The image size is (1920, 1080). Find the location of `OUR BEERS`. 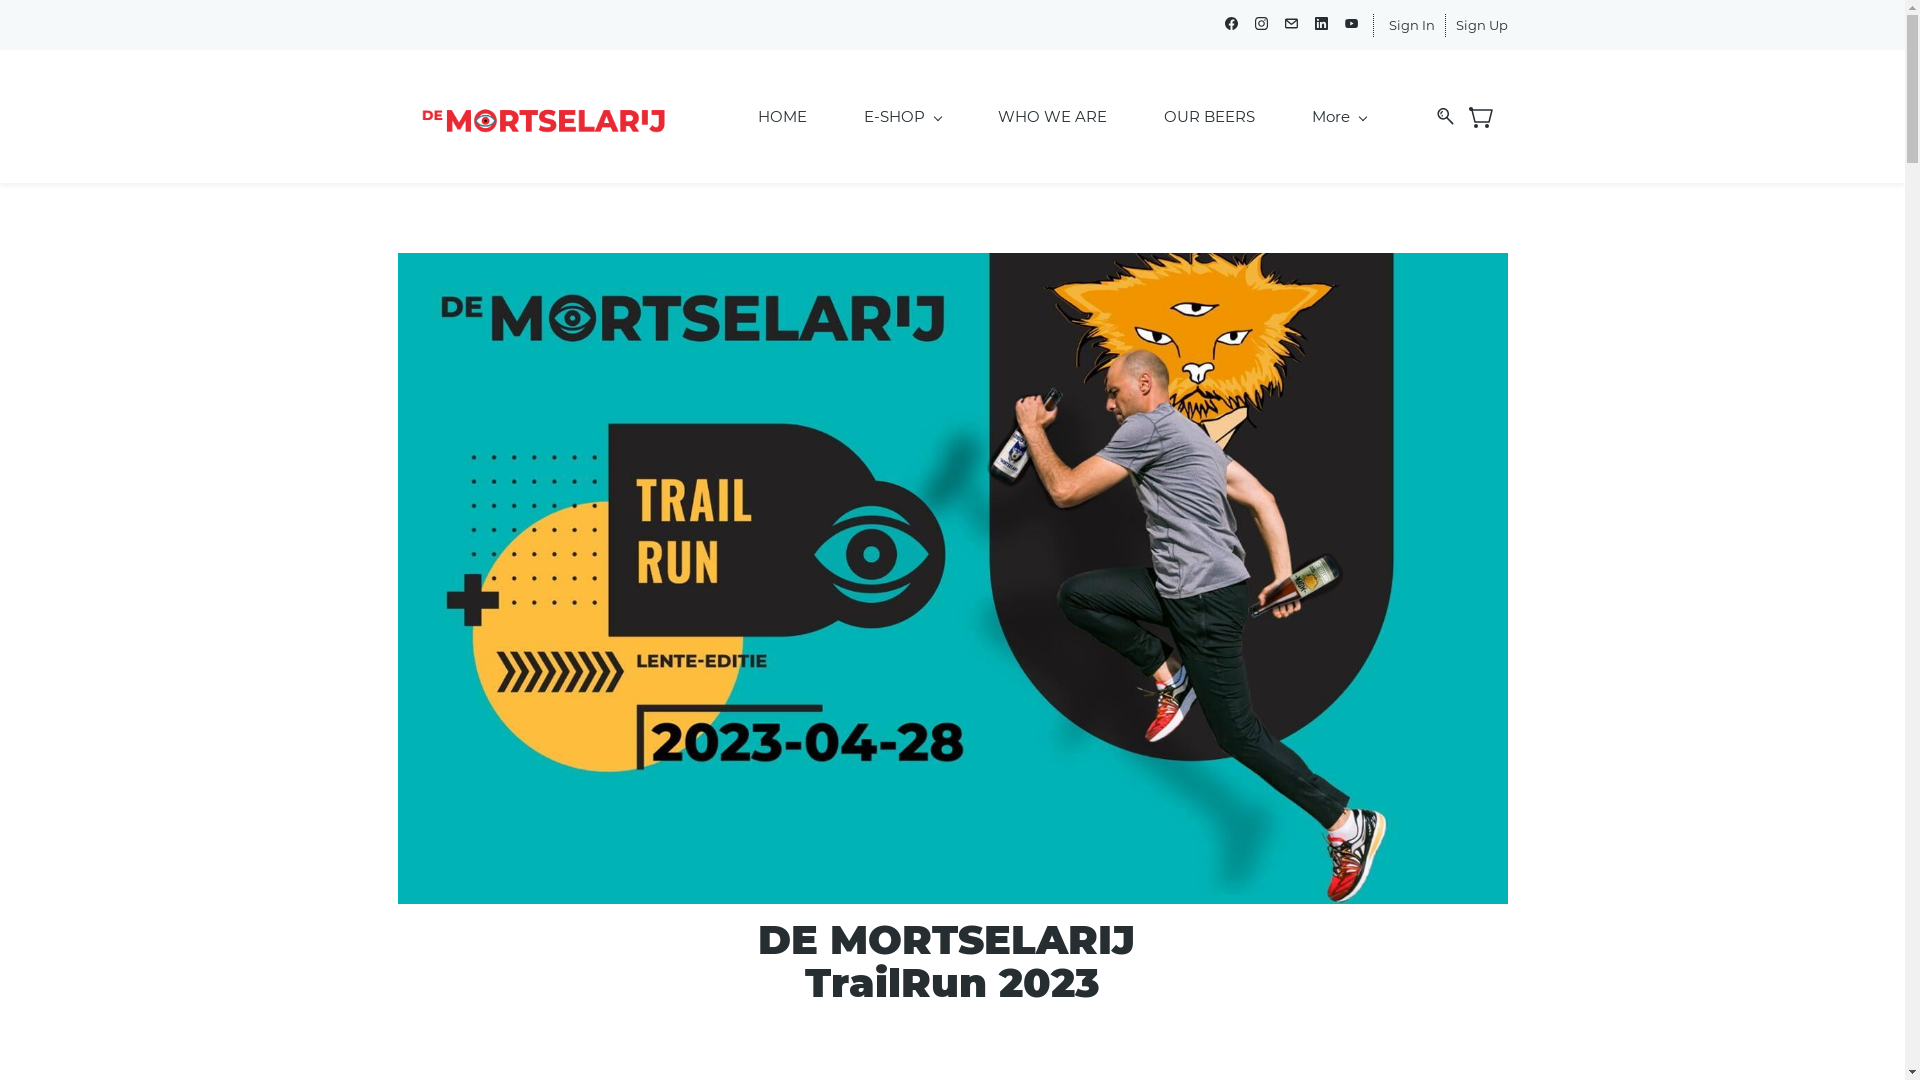

OUR BEERS is located at coordinates (1210, 116).